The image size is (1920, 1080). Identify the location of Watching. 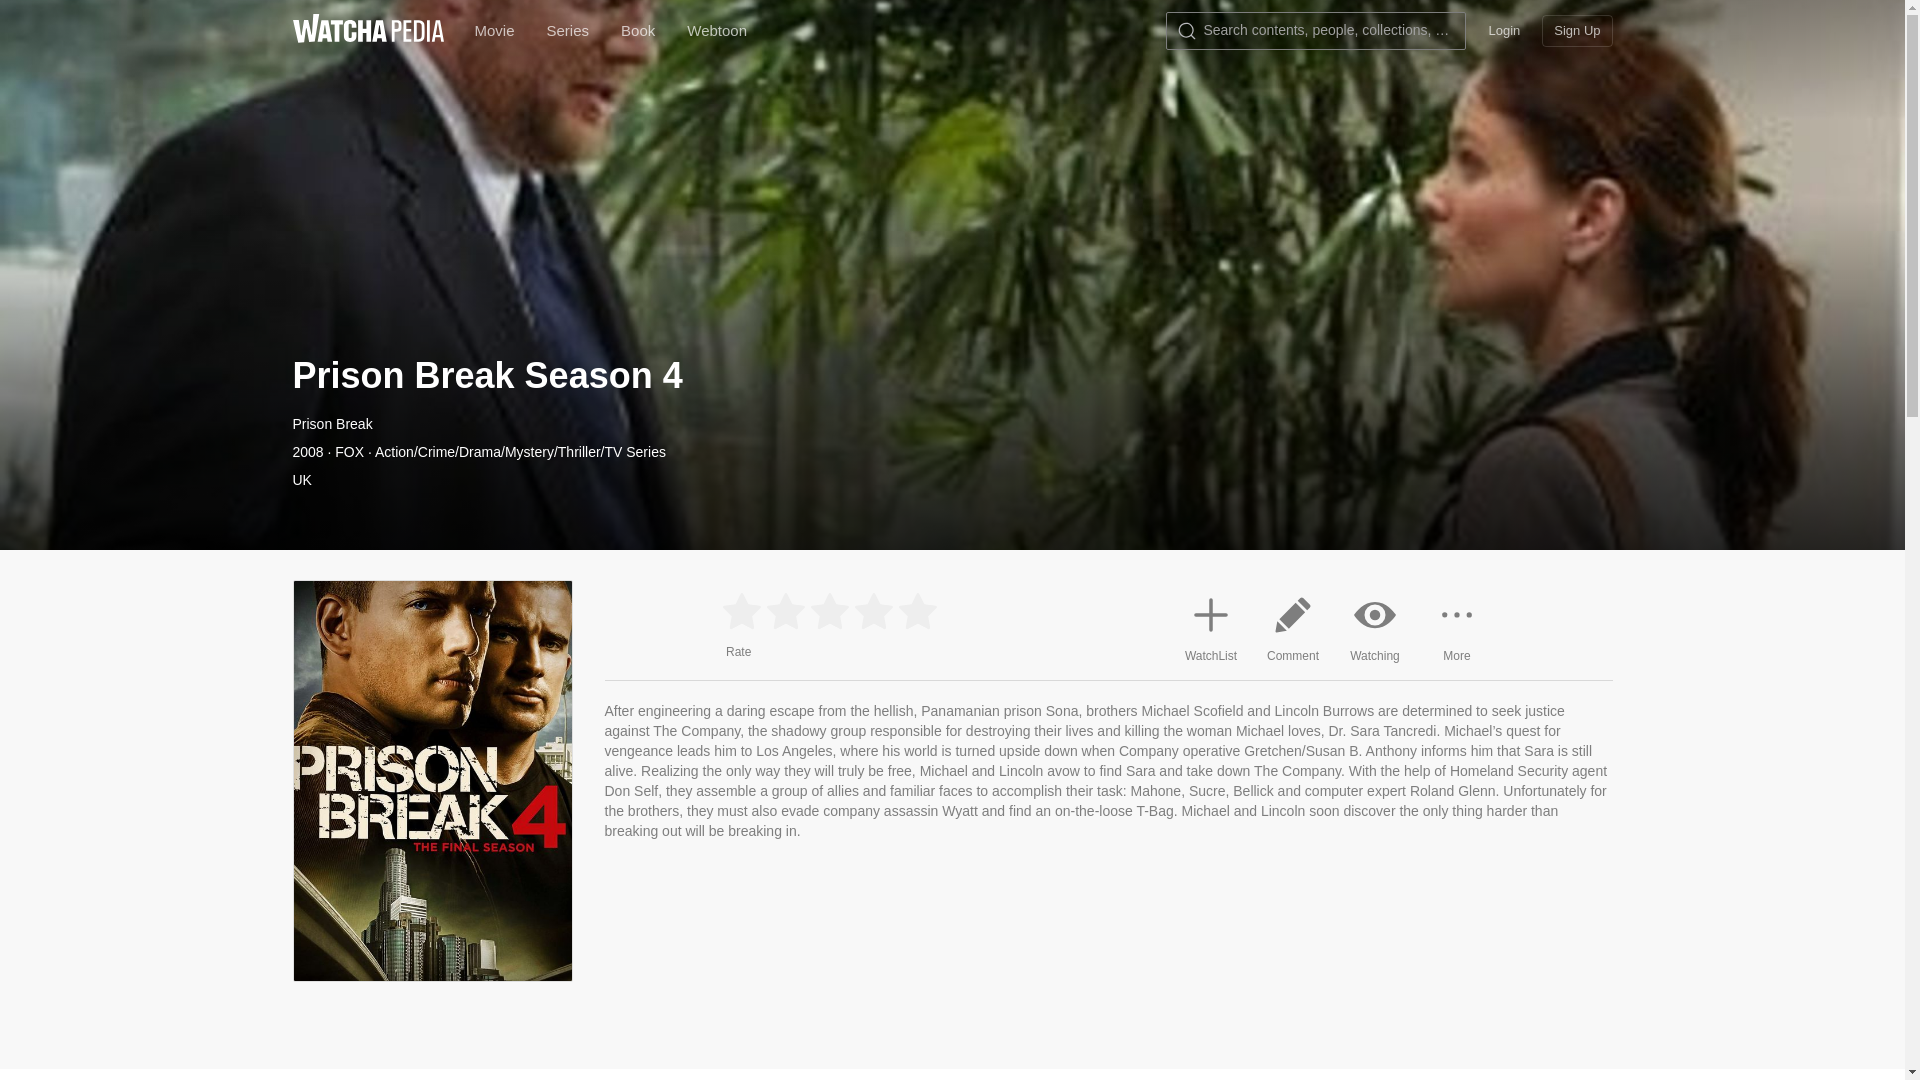
(1374, 624).